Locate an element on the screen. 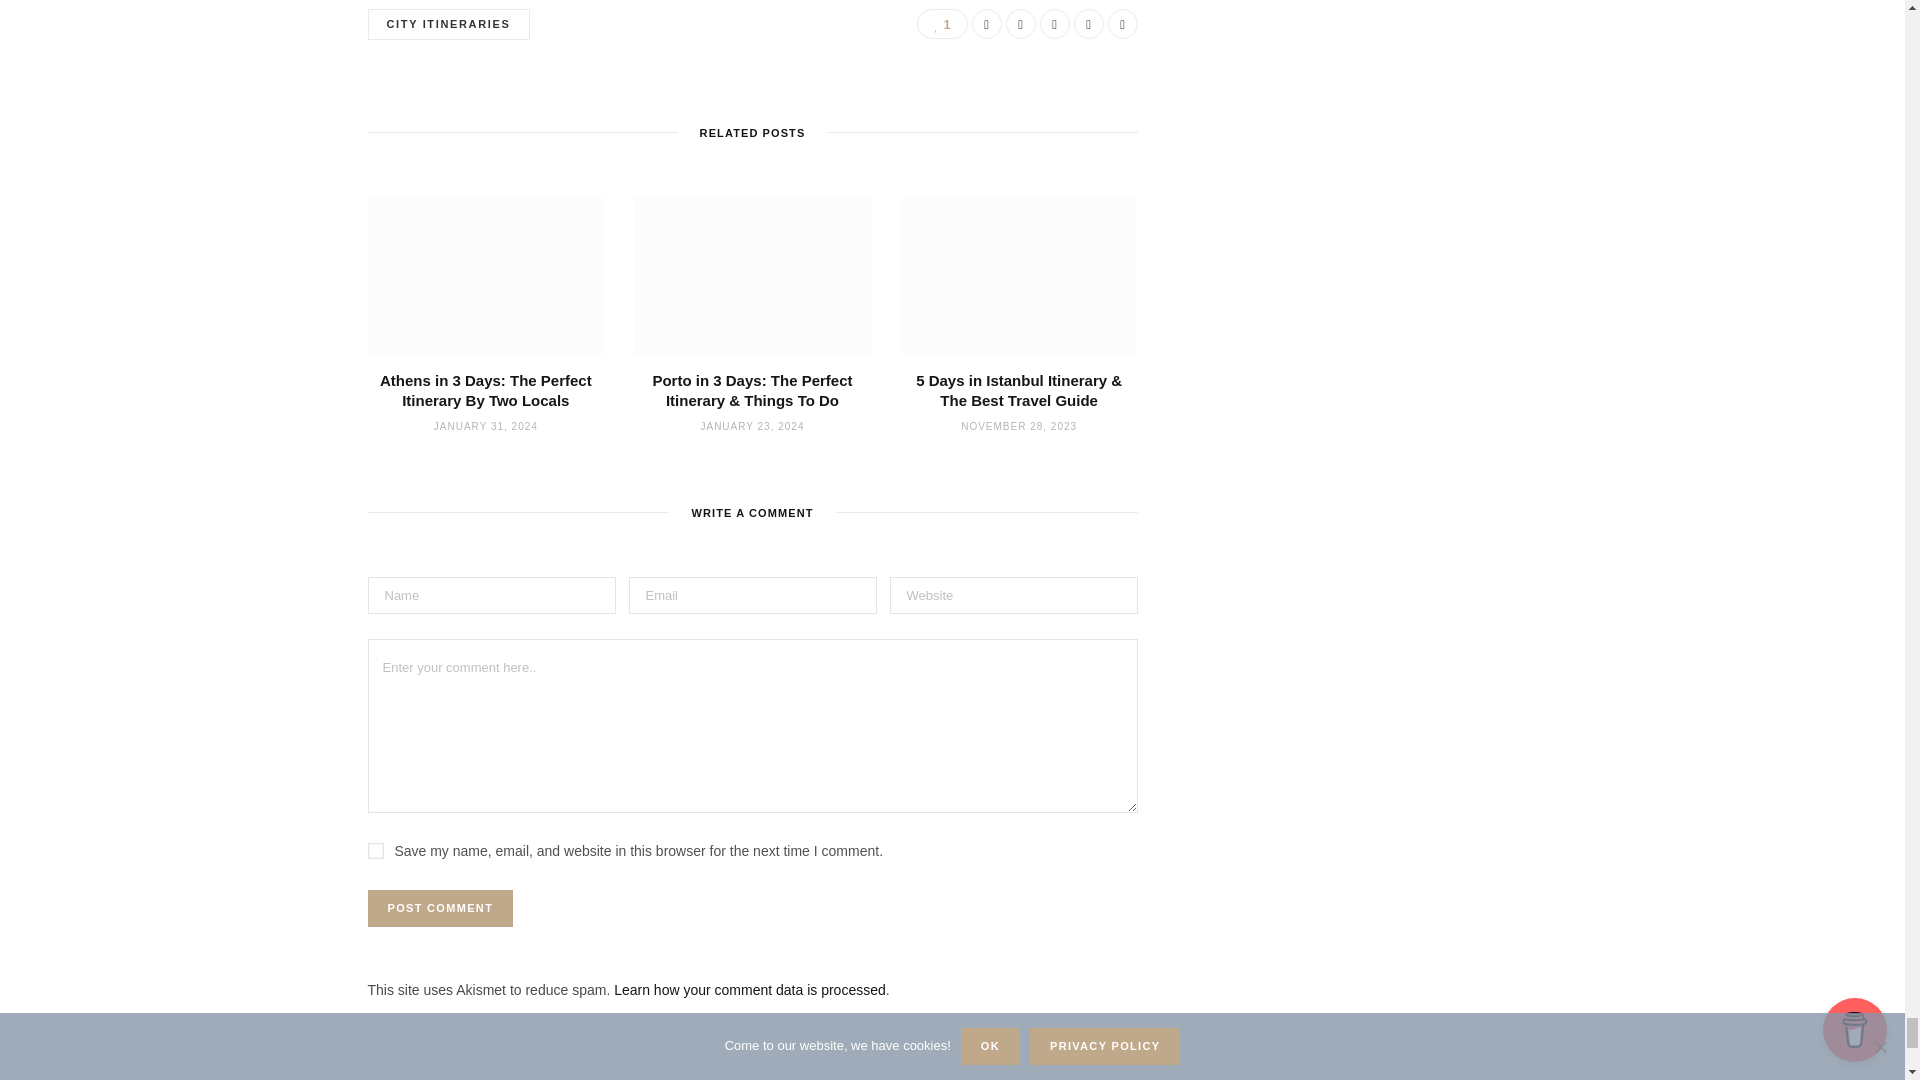 The image size is (1920, 1080). Email is located at coordinates (1054, 23).